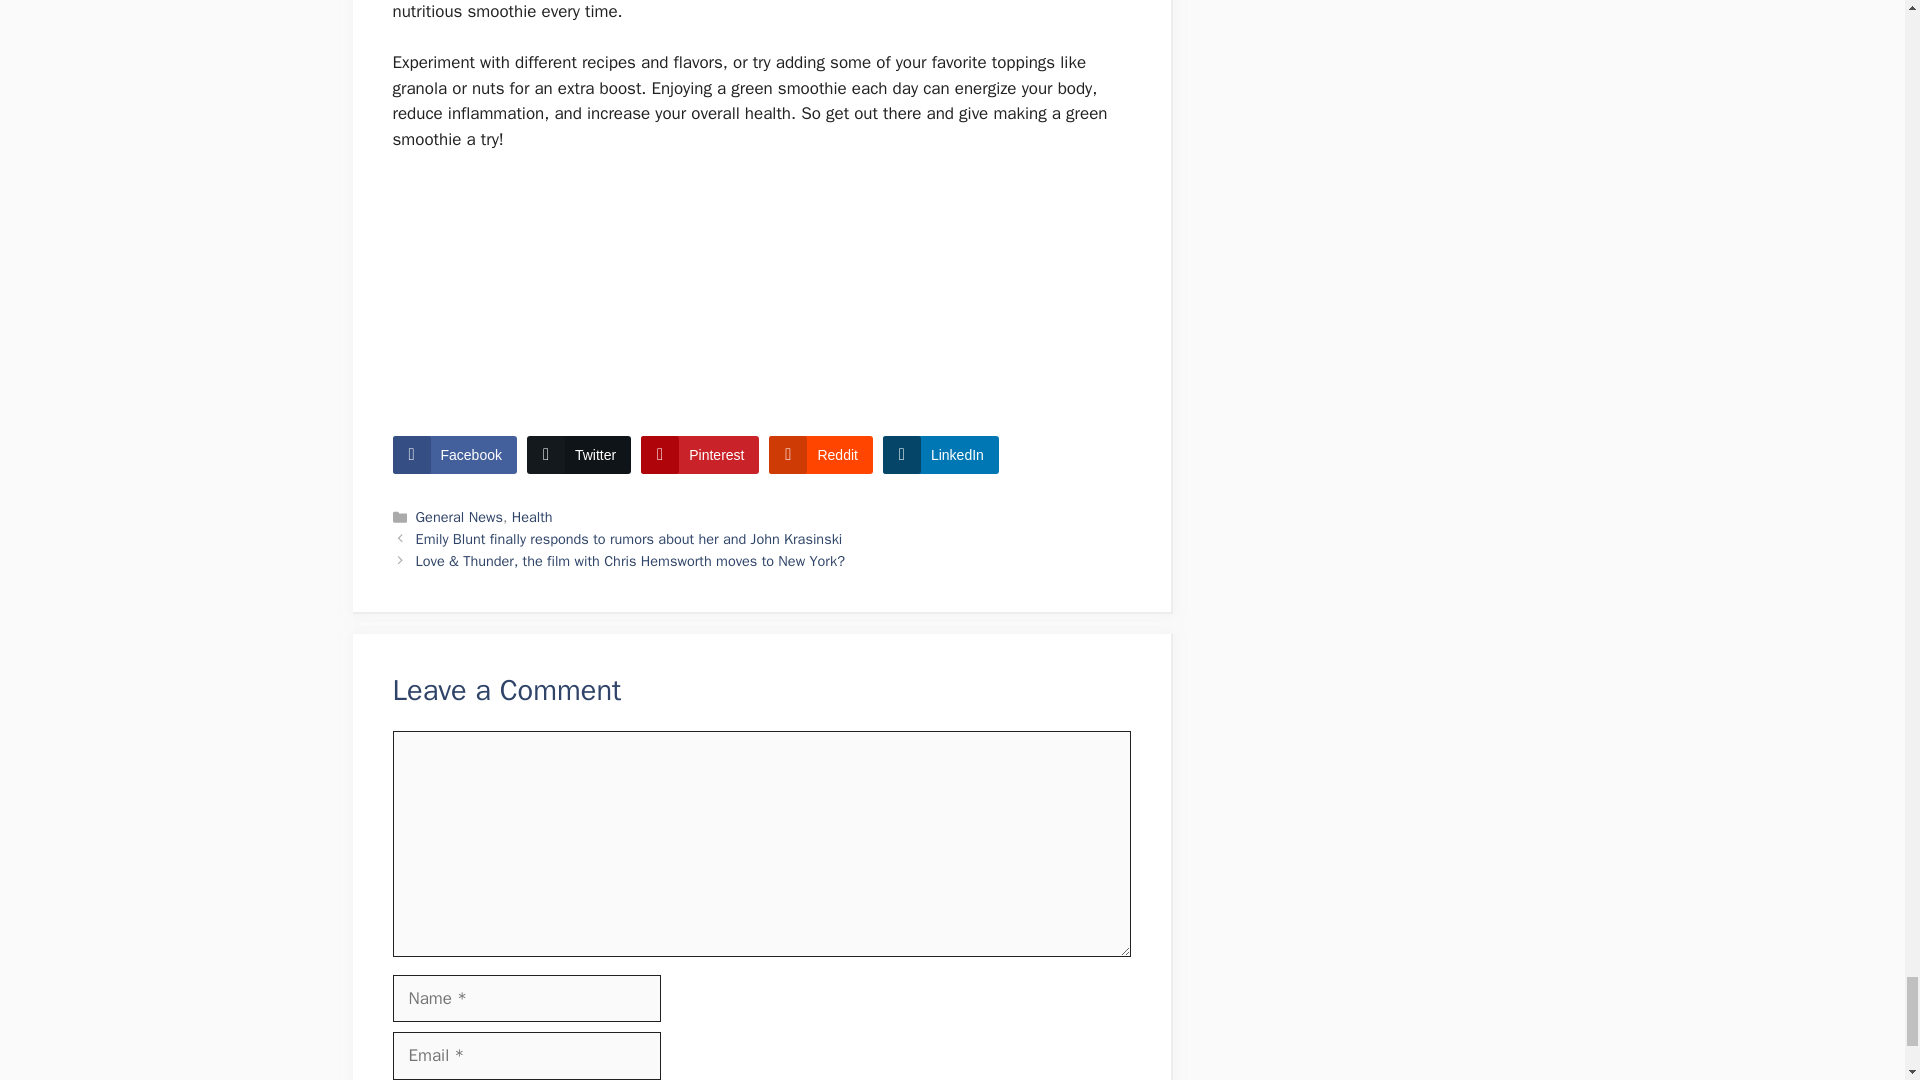  What do you see at coordinates (578, 455) in the screenshot?
I see `Twitter` at bounding box center [578, 455].